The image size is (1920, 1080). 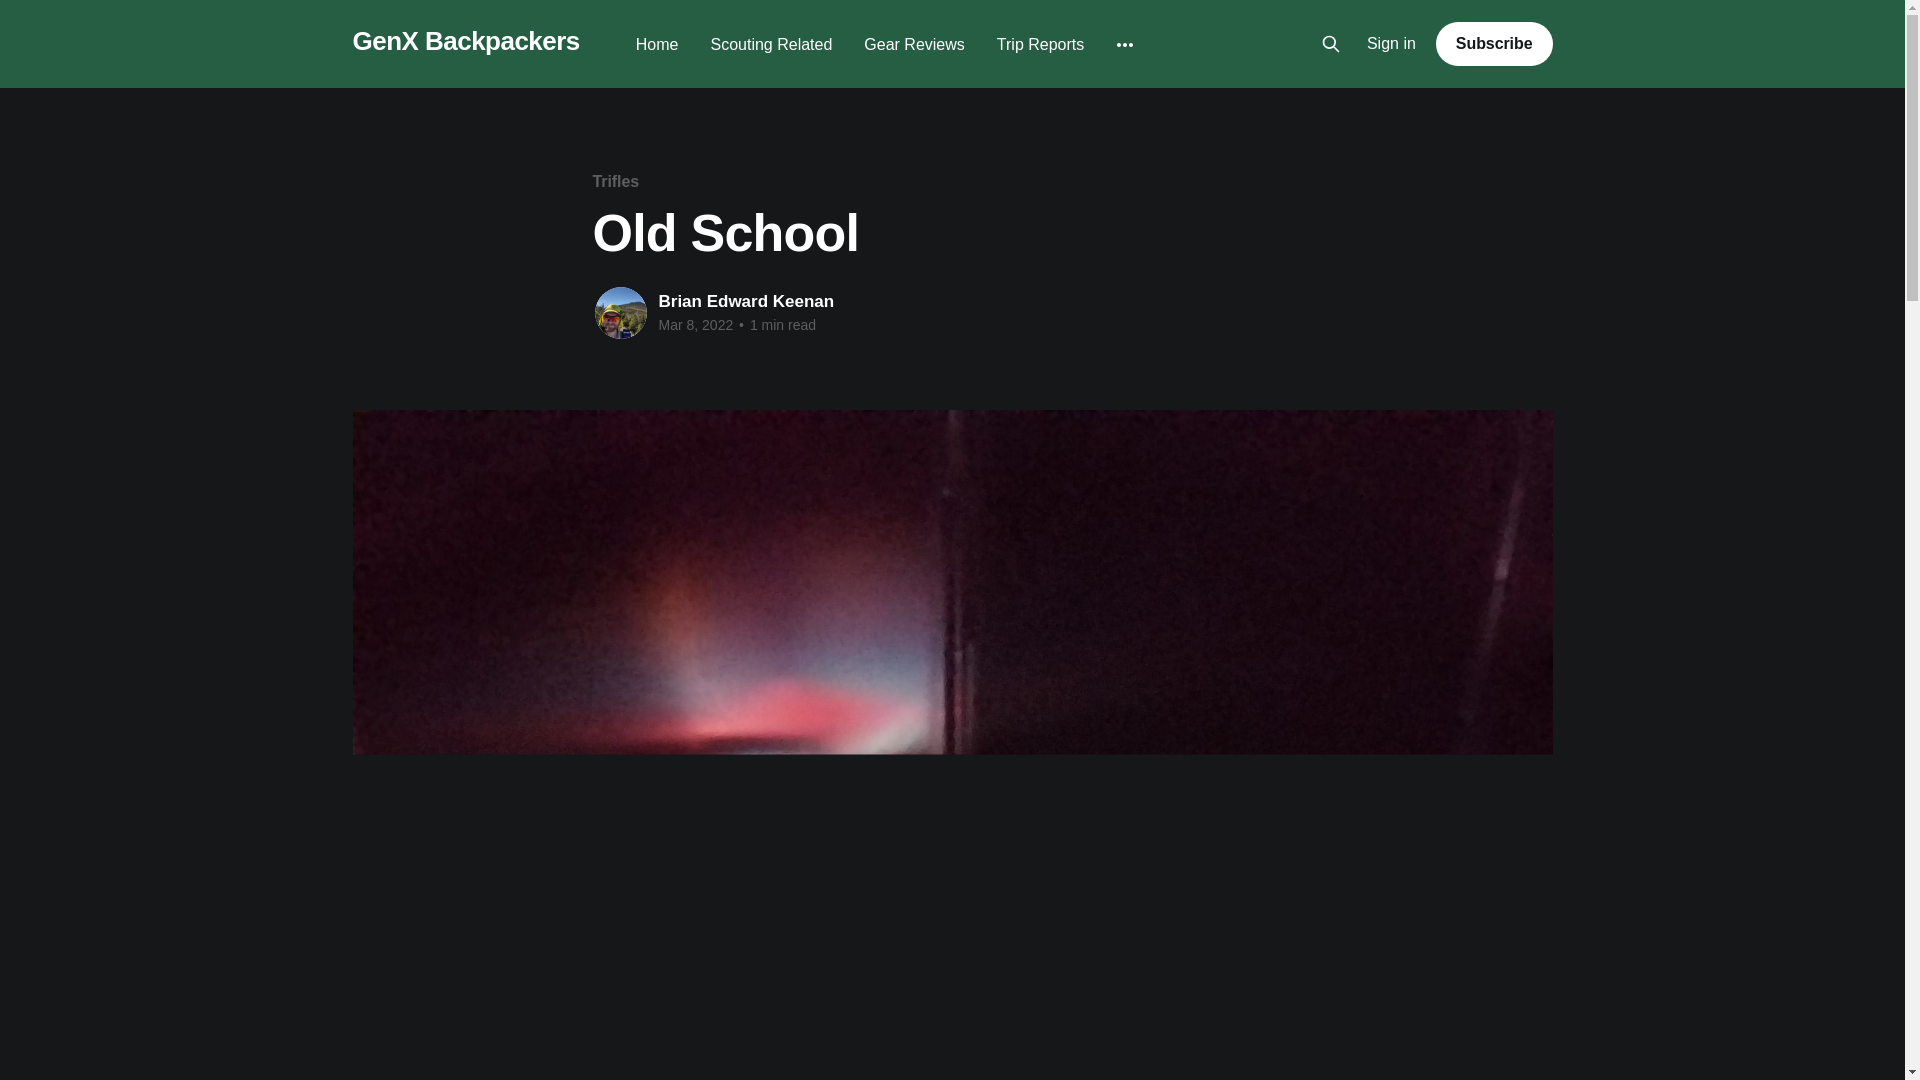 What do you see at coordinates (657, 44) in the screenshot?
I see `Home` at bounding box center [657, 44].